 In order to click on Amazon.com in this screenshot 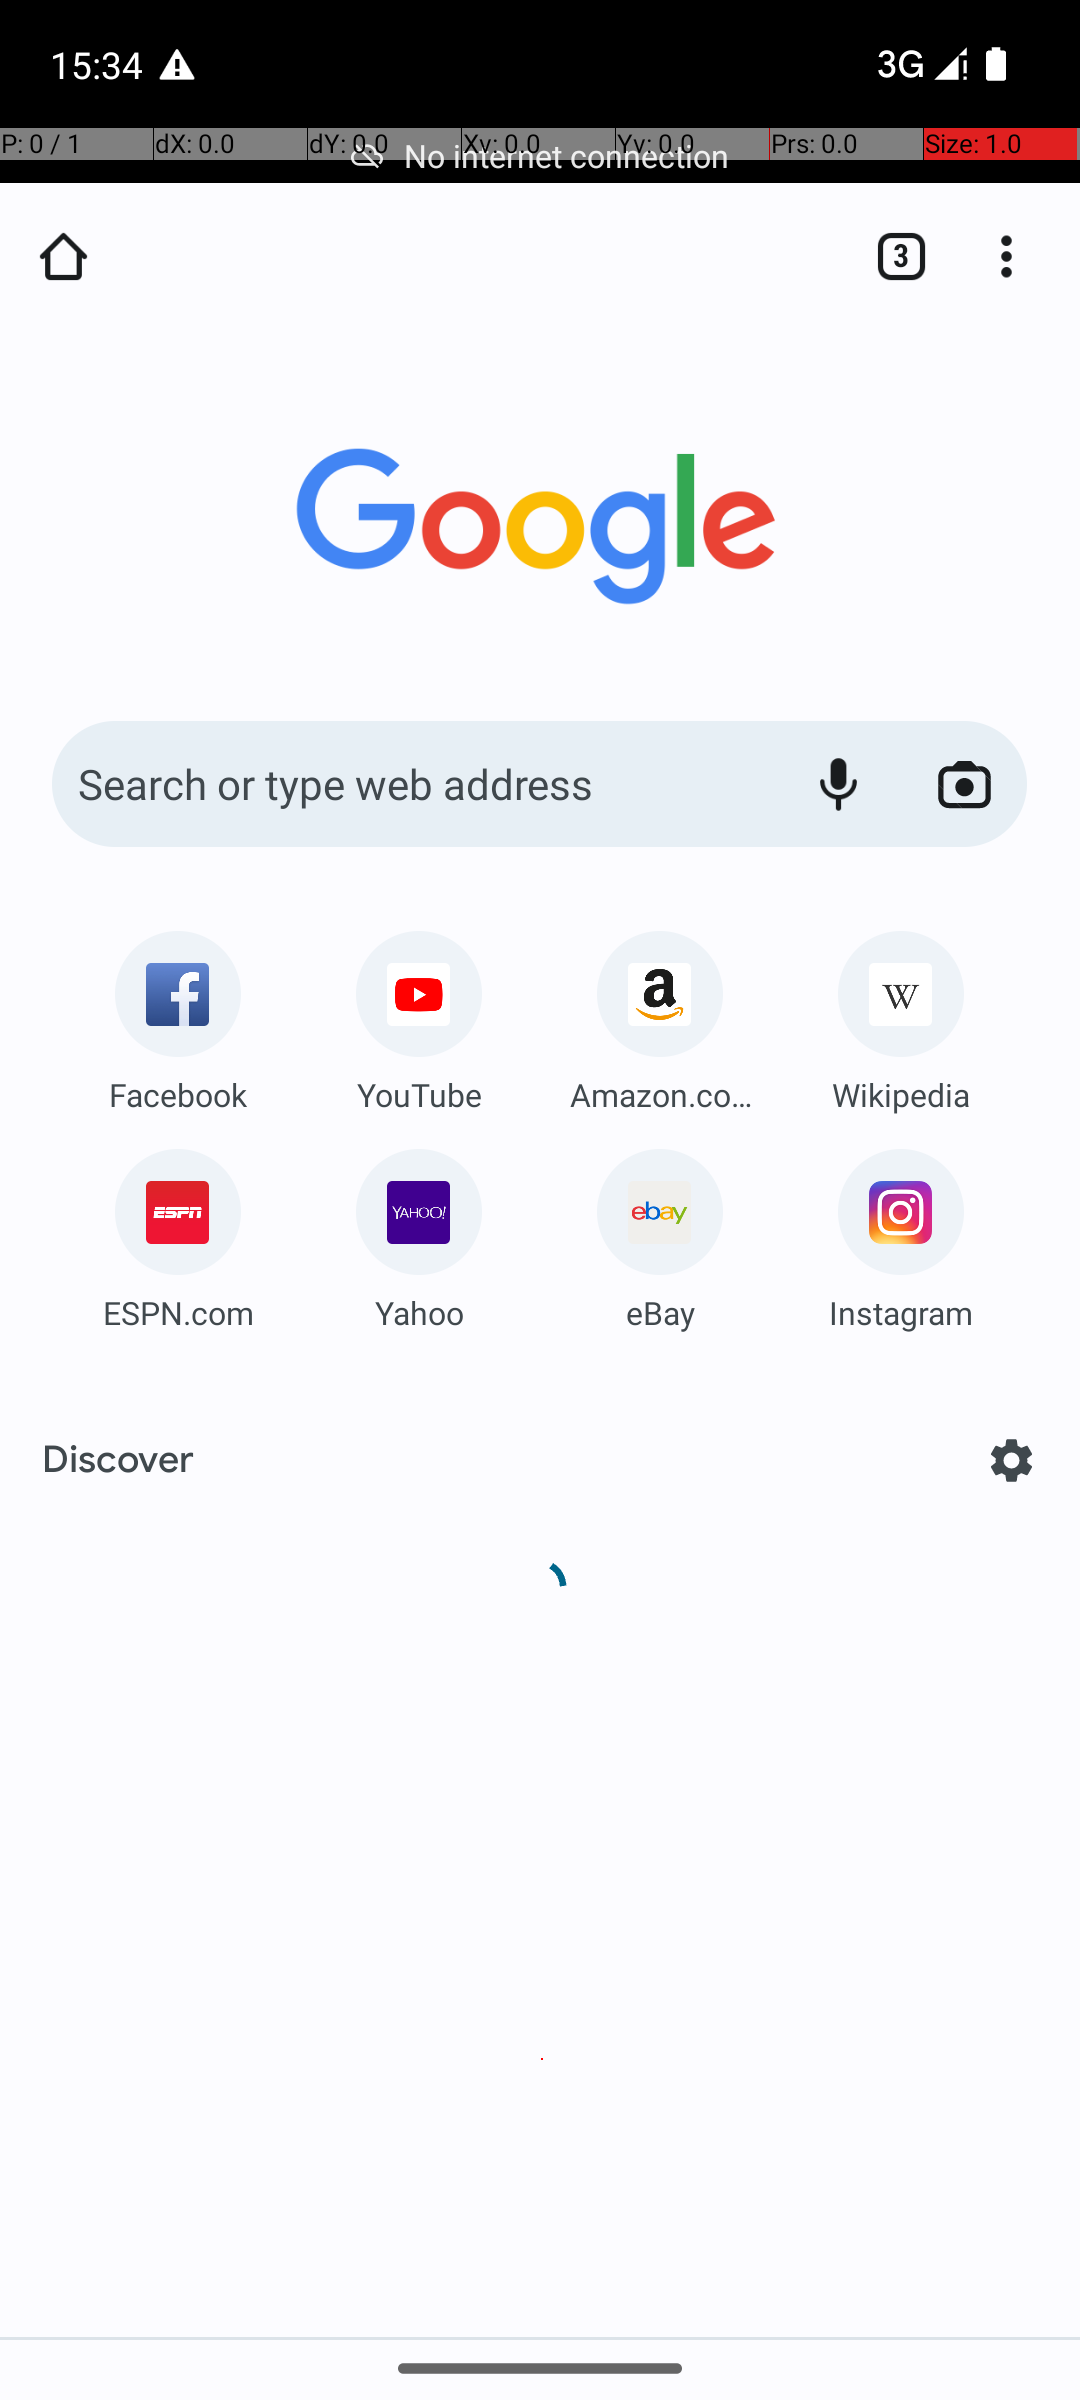, I will do `click(660, 1094)`.